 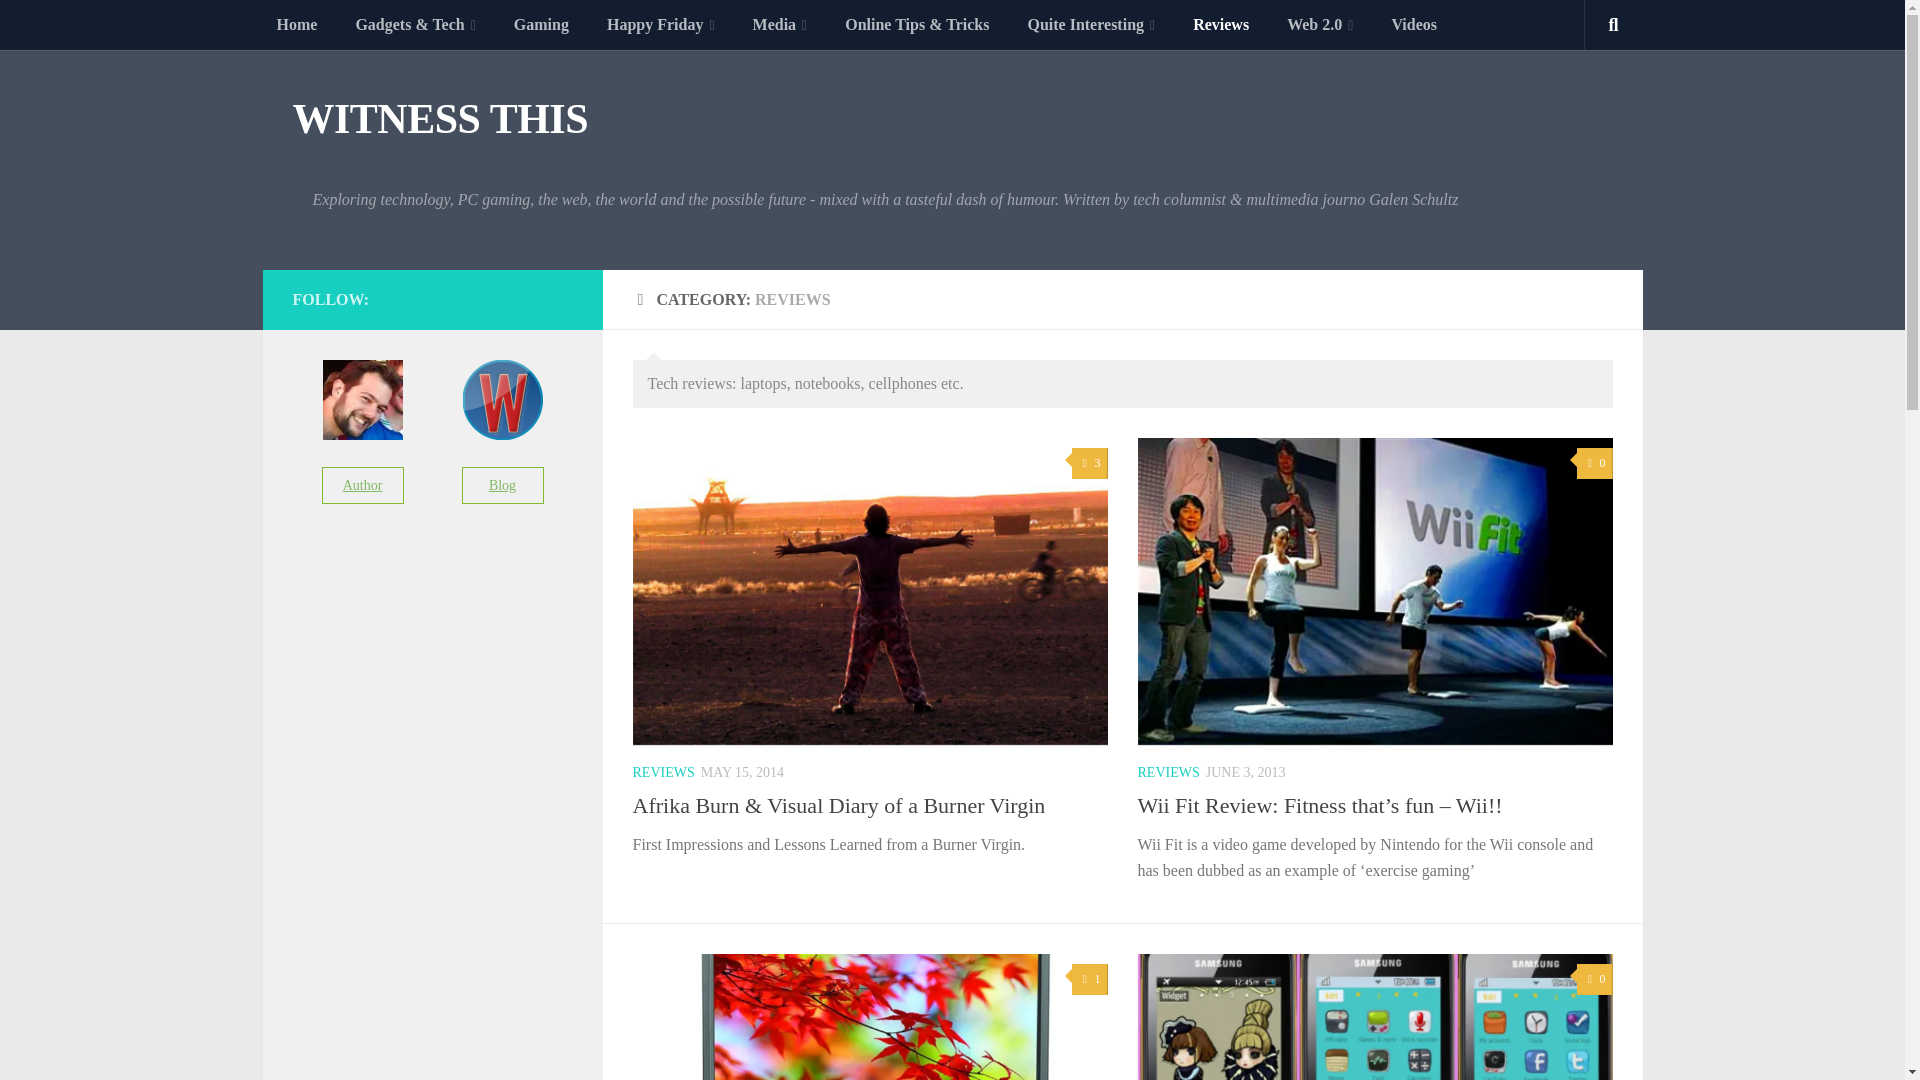 I want to click on Gaming, so click(x=541, y=24).